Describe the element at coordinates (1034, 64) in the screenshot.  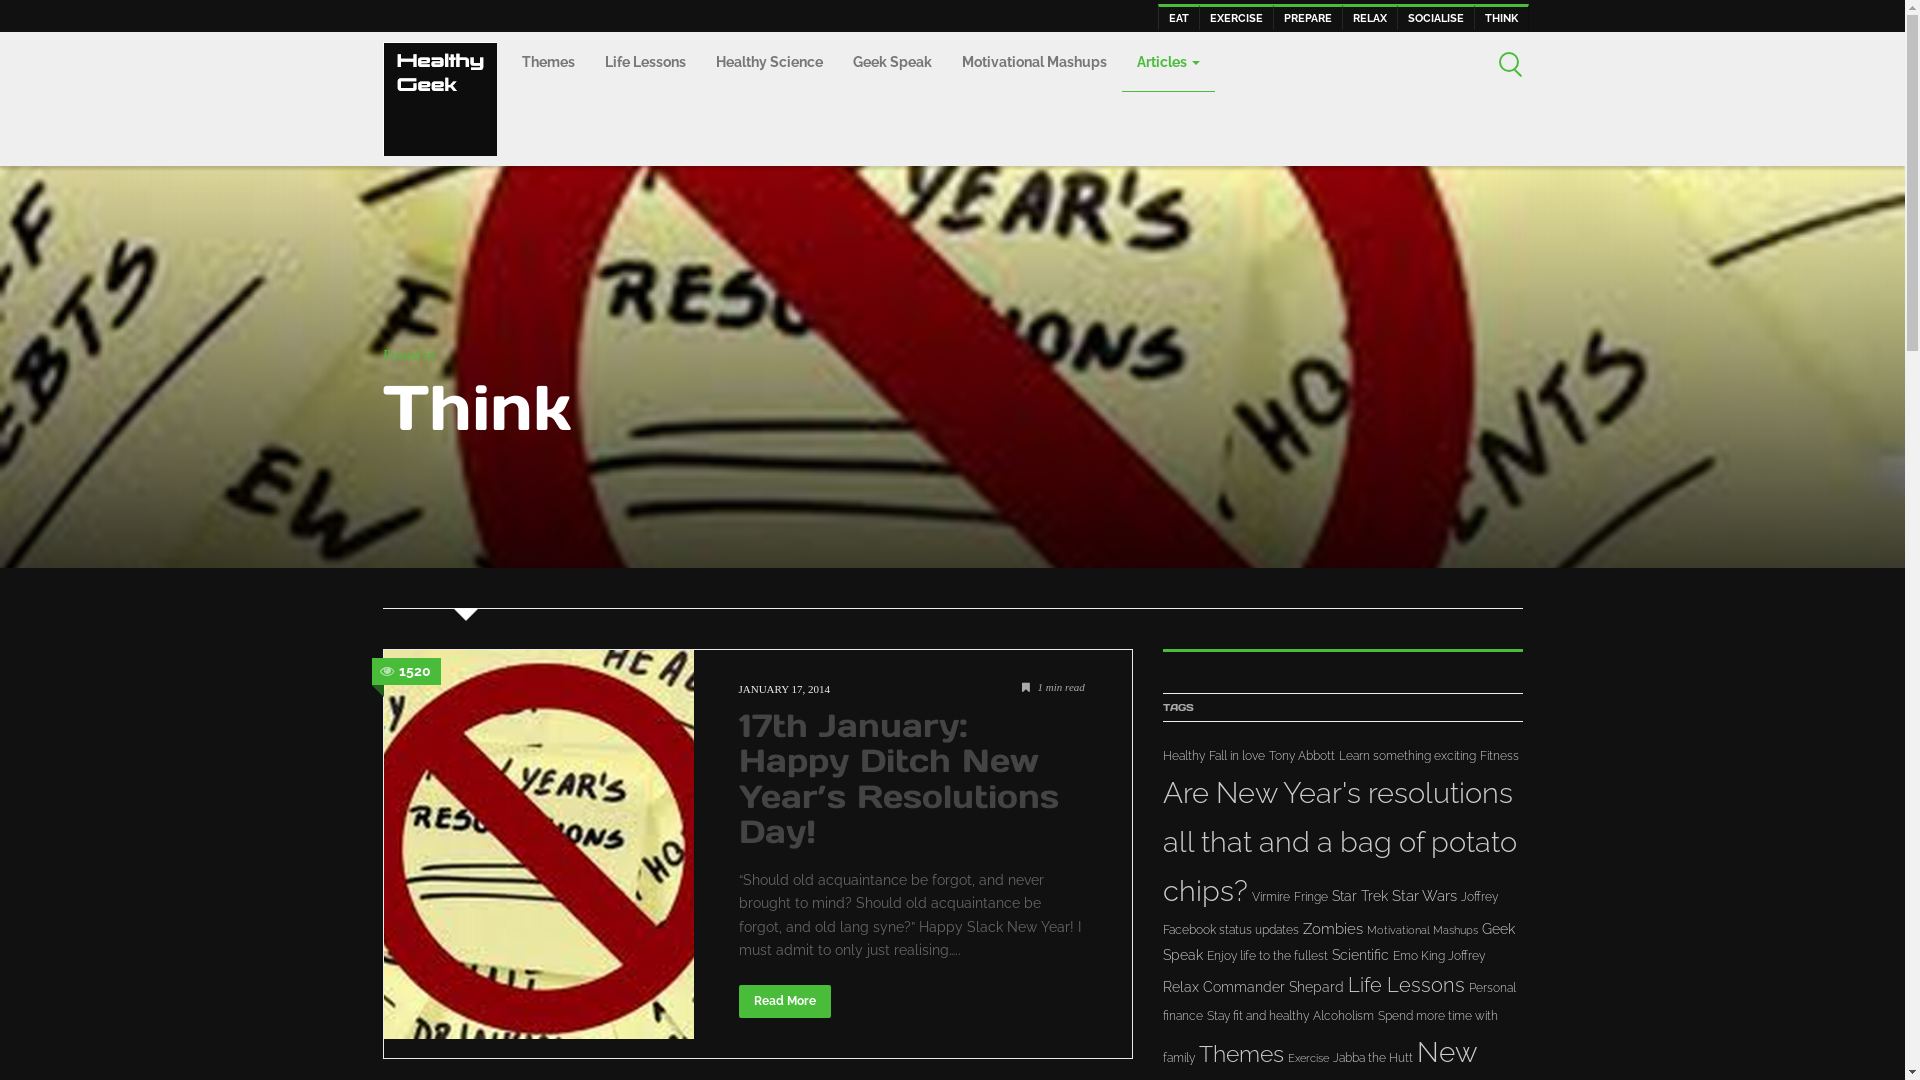
I see `Motivational Mashups` at that location.